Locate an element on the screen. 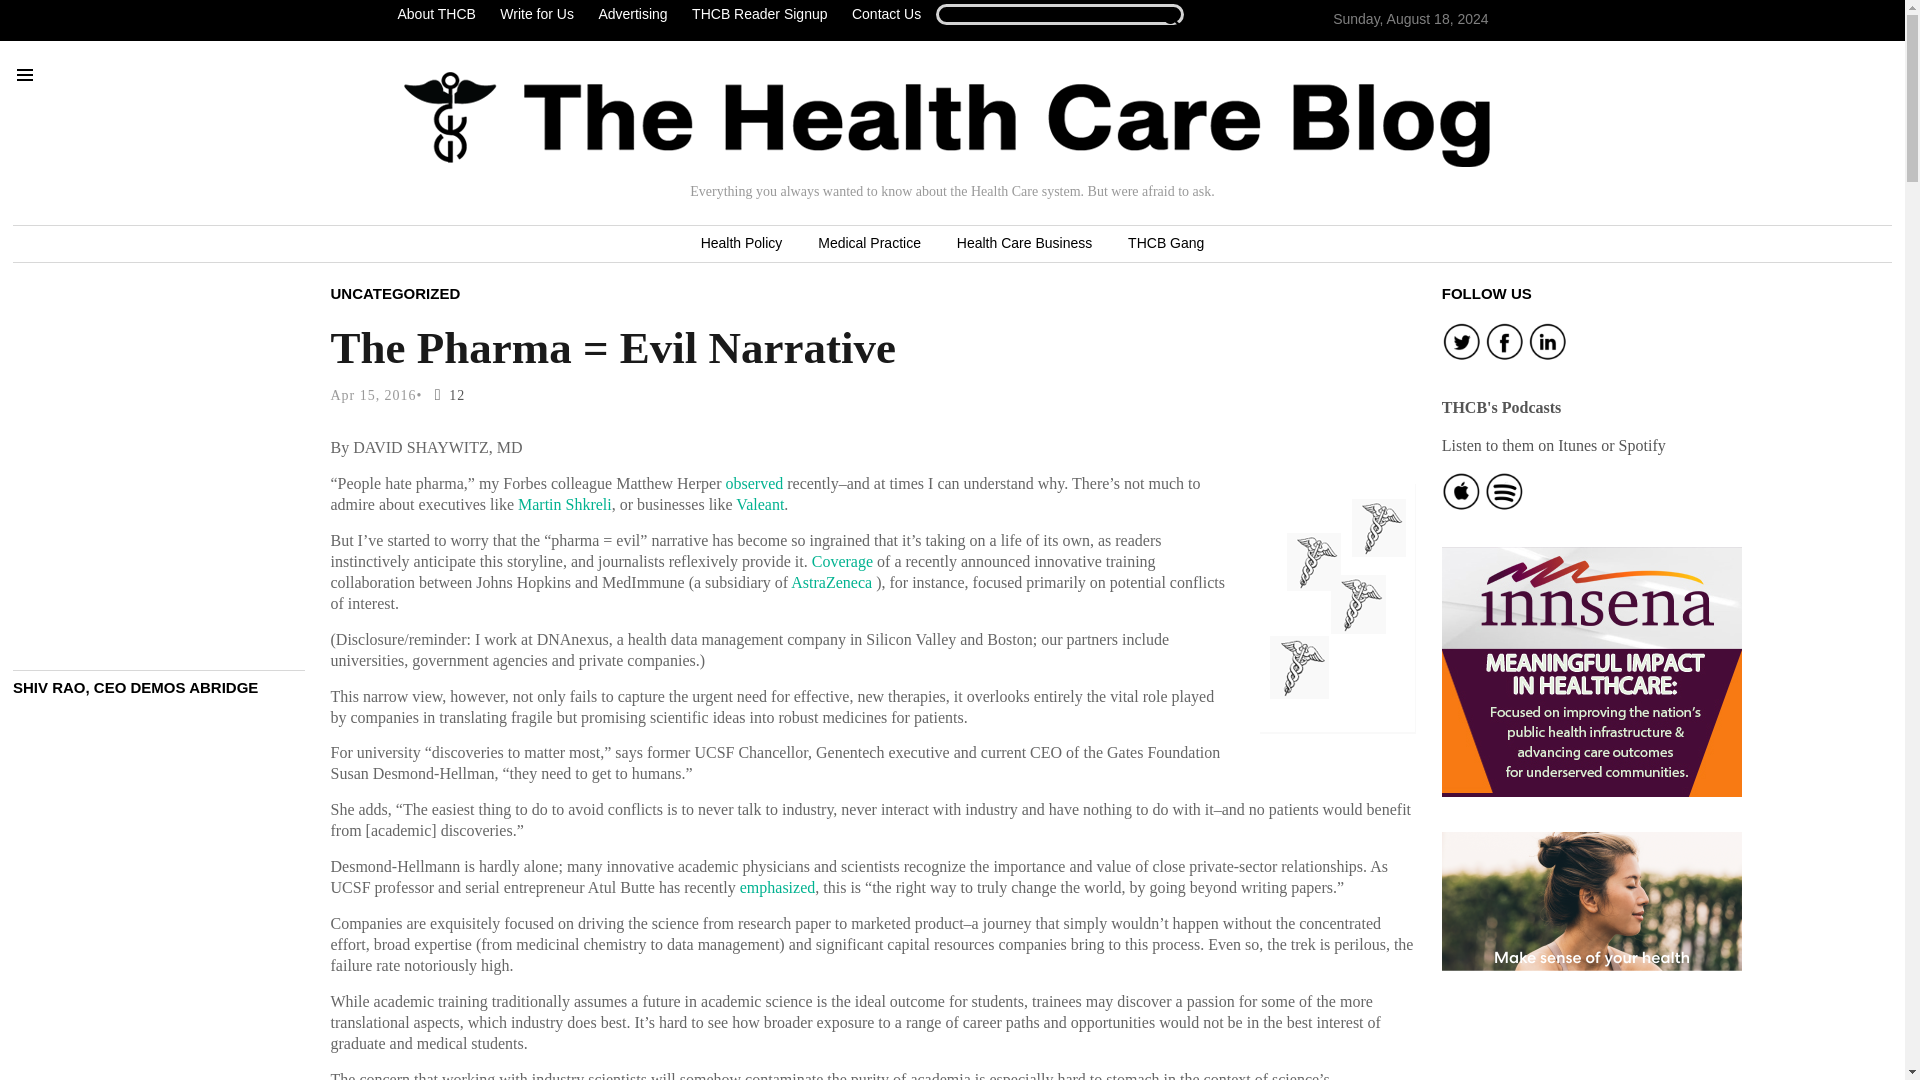  Valeant is located at coordinates (759, 504).